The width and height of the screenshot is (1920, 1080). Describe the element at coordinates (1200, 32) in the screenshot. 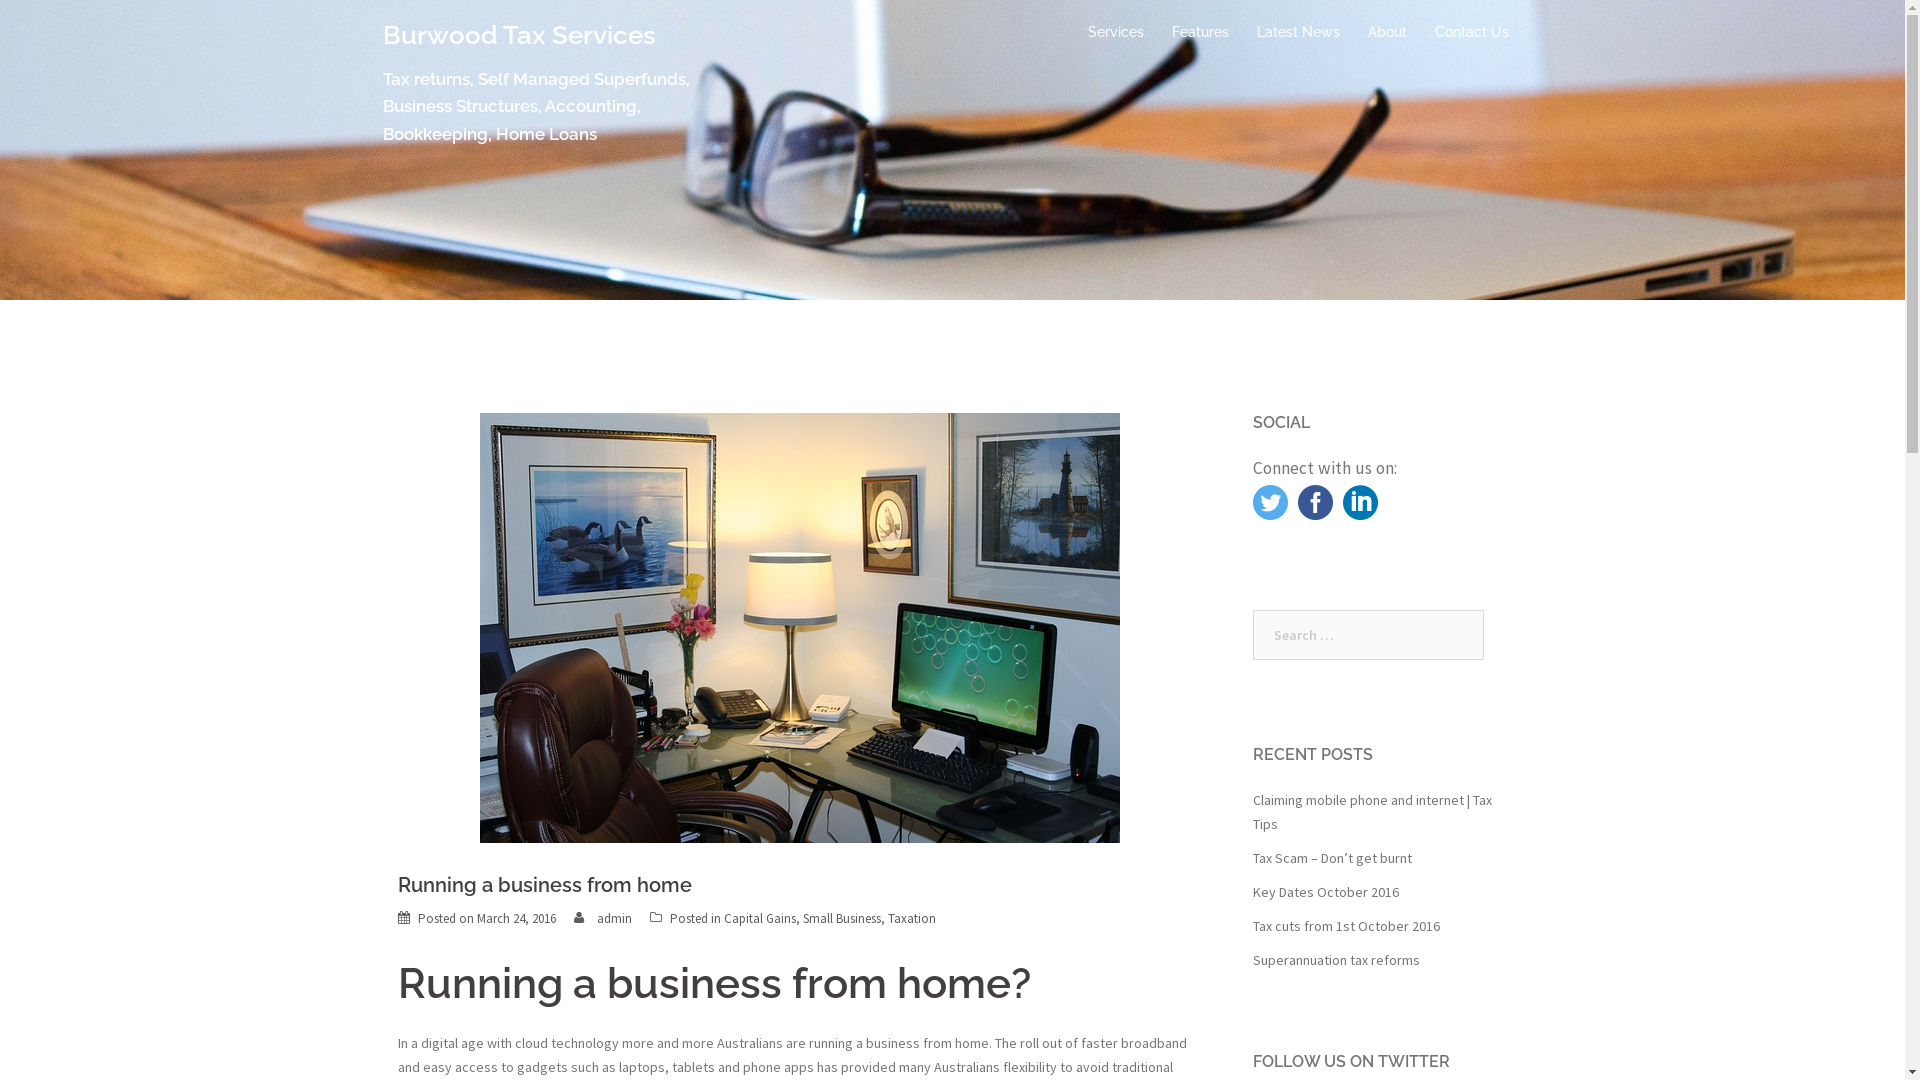

I see `Features` at that location.